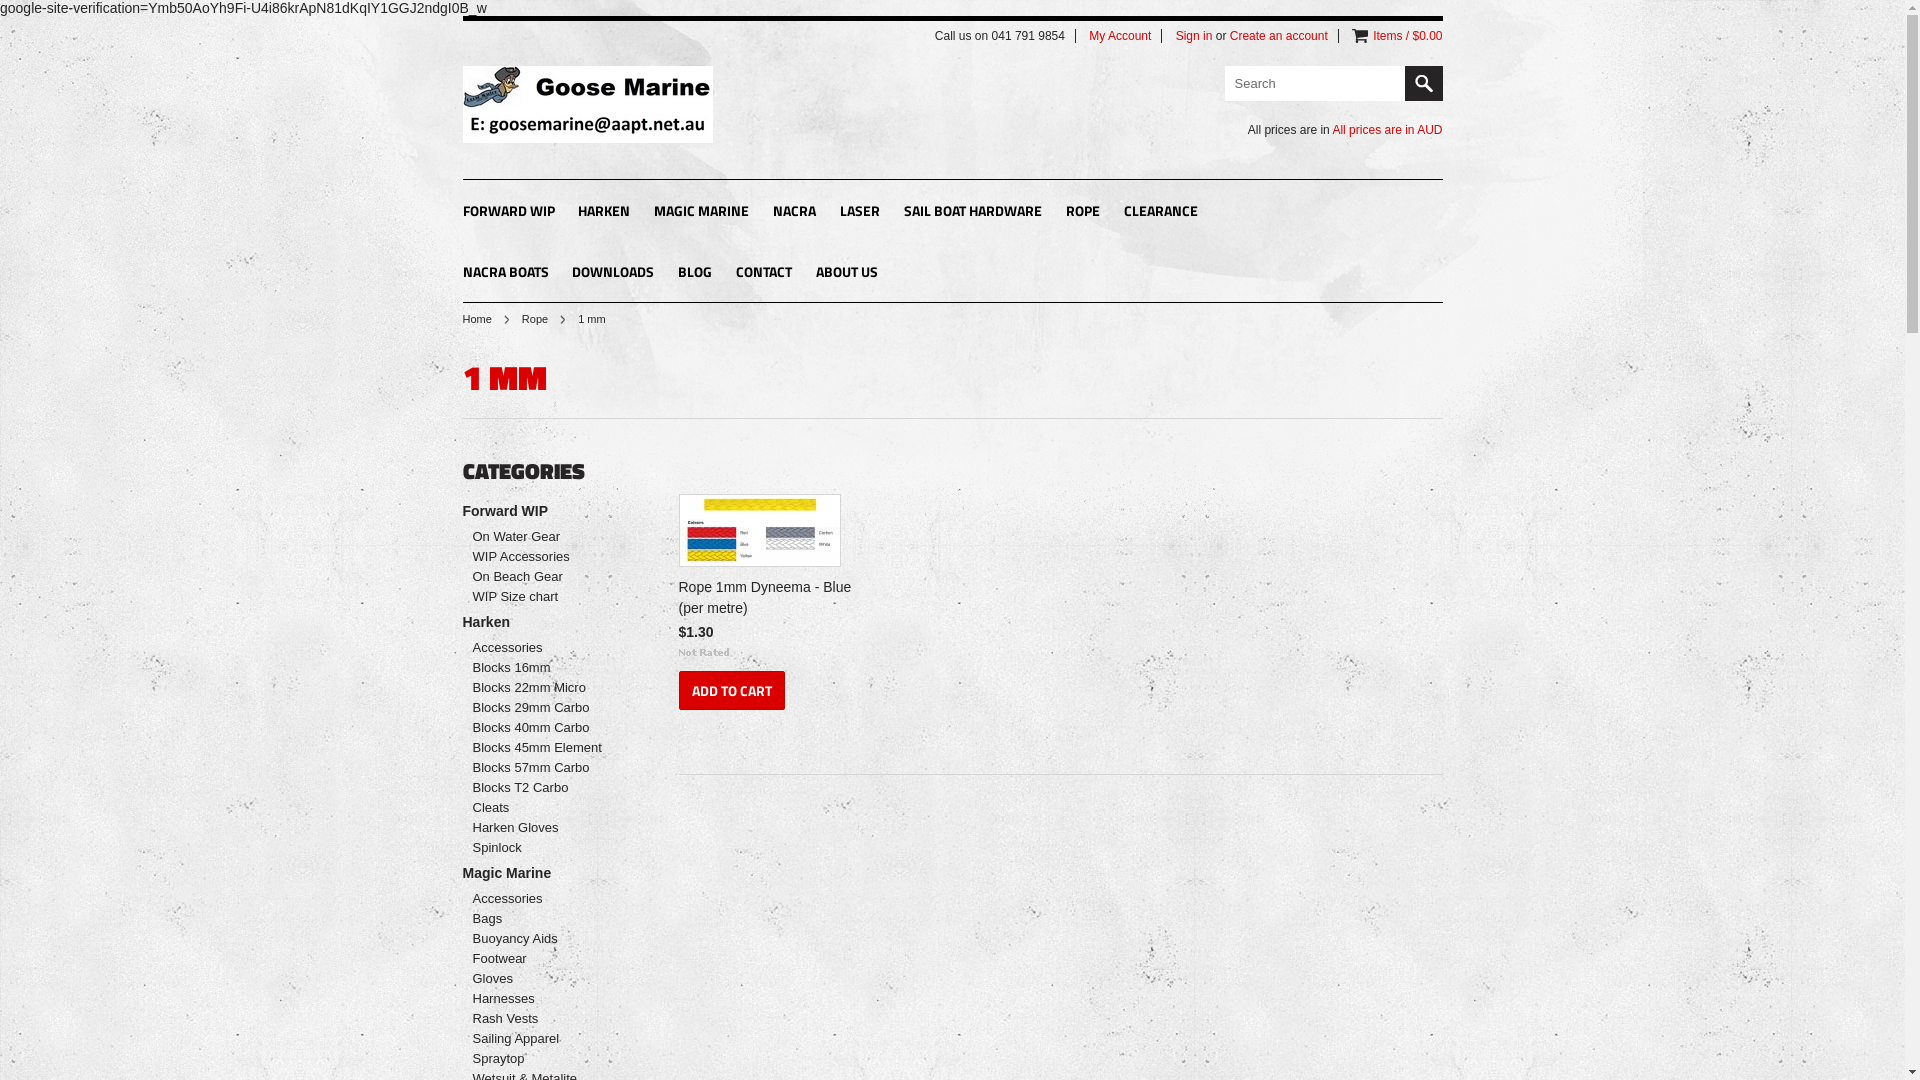 This screenshot has height=1080, width=1920. I want to click on LASER, so click(860, 212).